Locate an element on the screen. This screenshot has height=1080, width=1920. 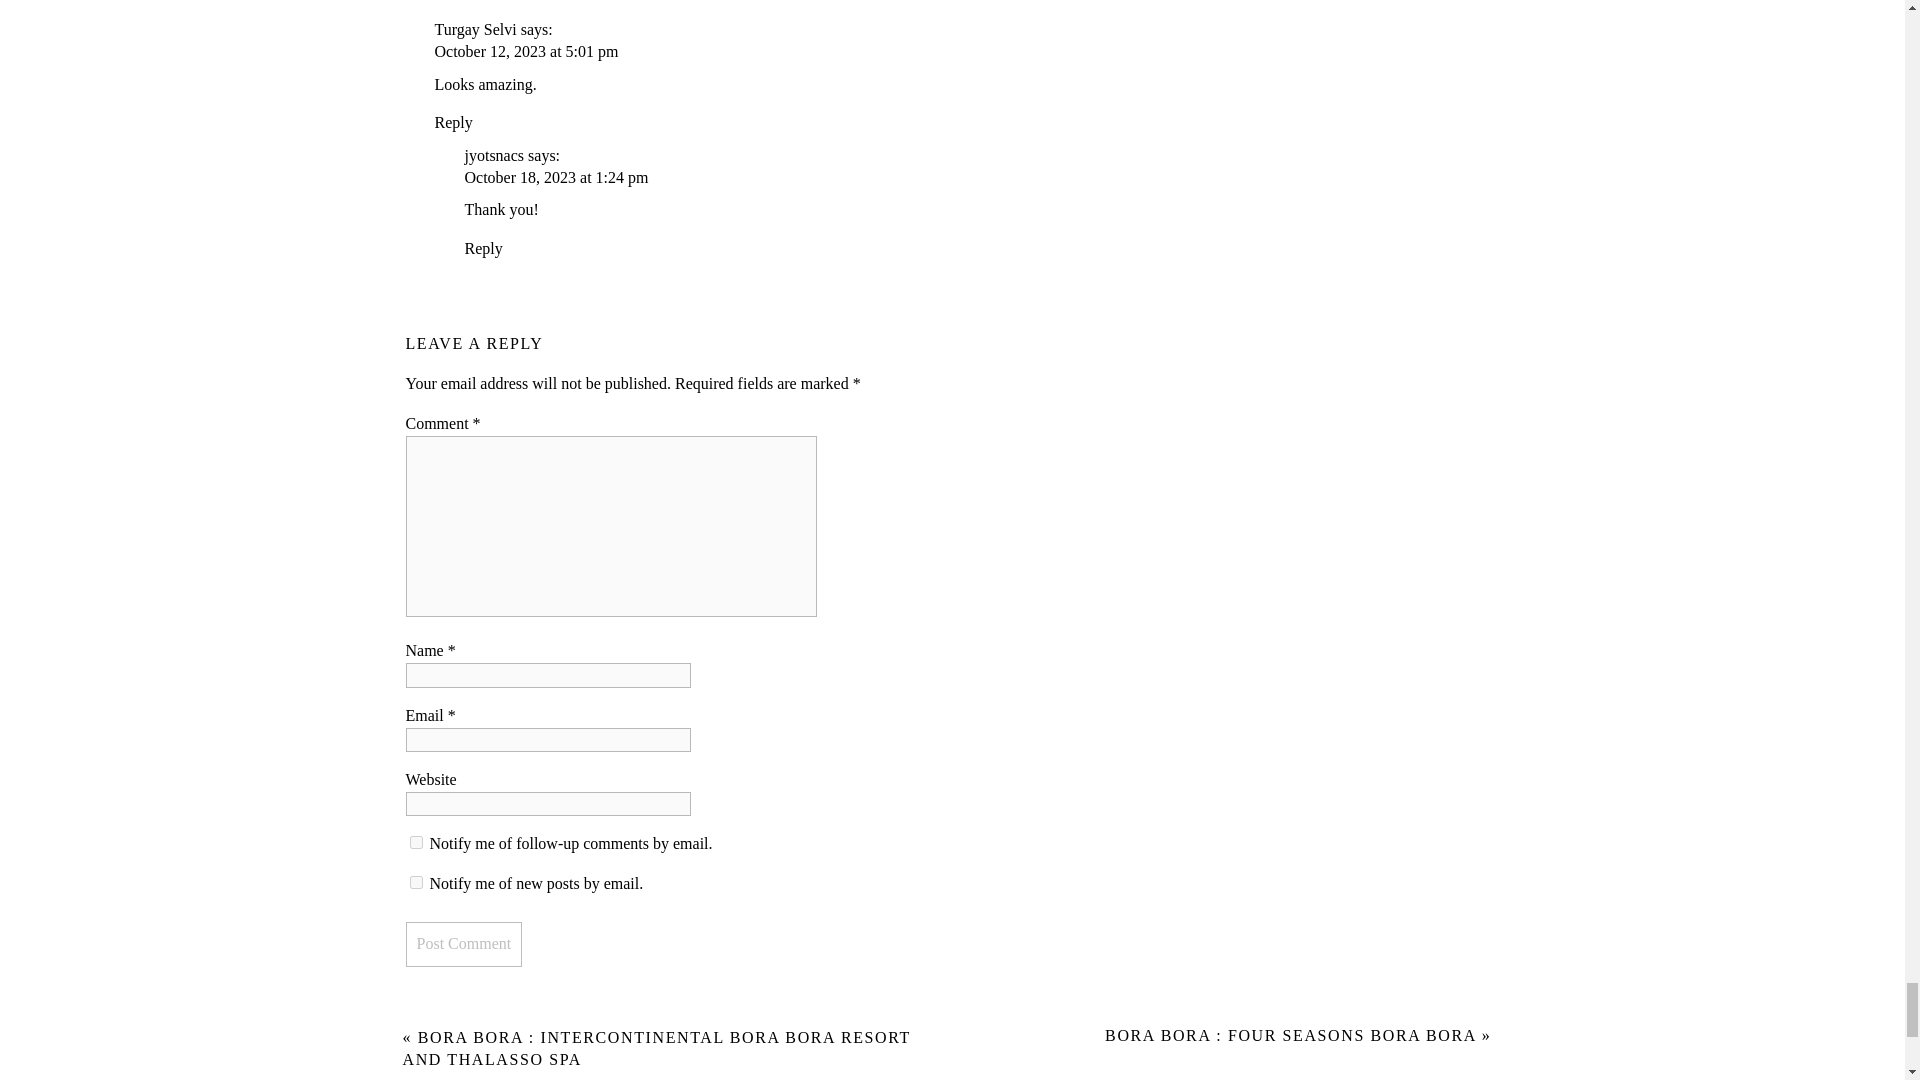
subscribe is located at coordinates (416, 842).